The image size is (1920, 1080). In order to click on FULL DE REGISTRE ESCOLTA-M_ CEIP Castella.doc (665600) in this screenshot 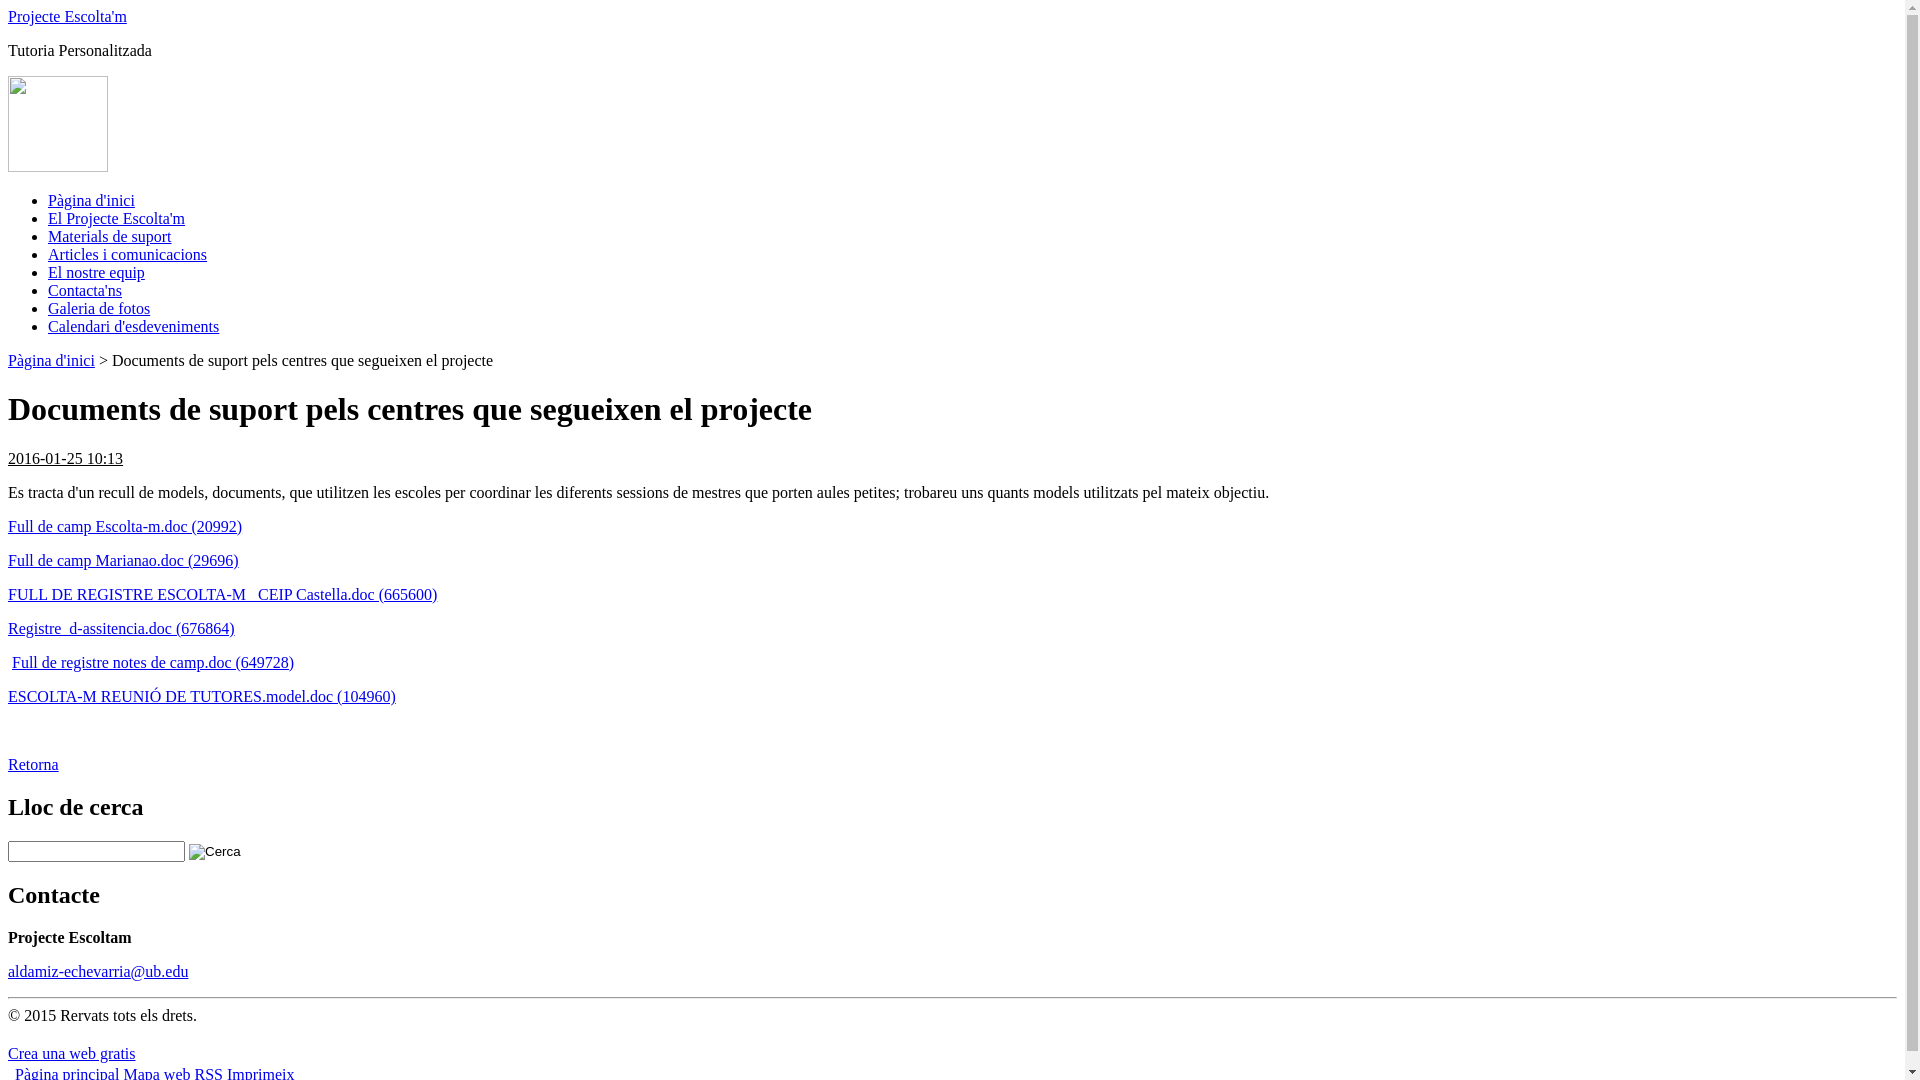, I will do `click(222, 594)`.